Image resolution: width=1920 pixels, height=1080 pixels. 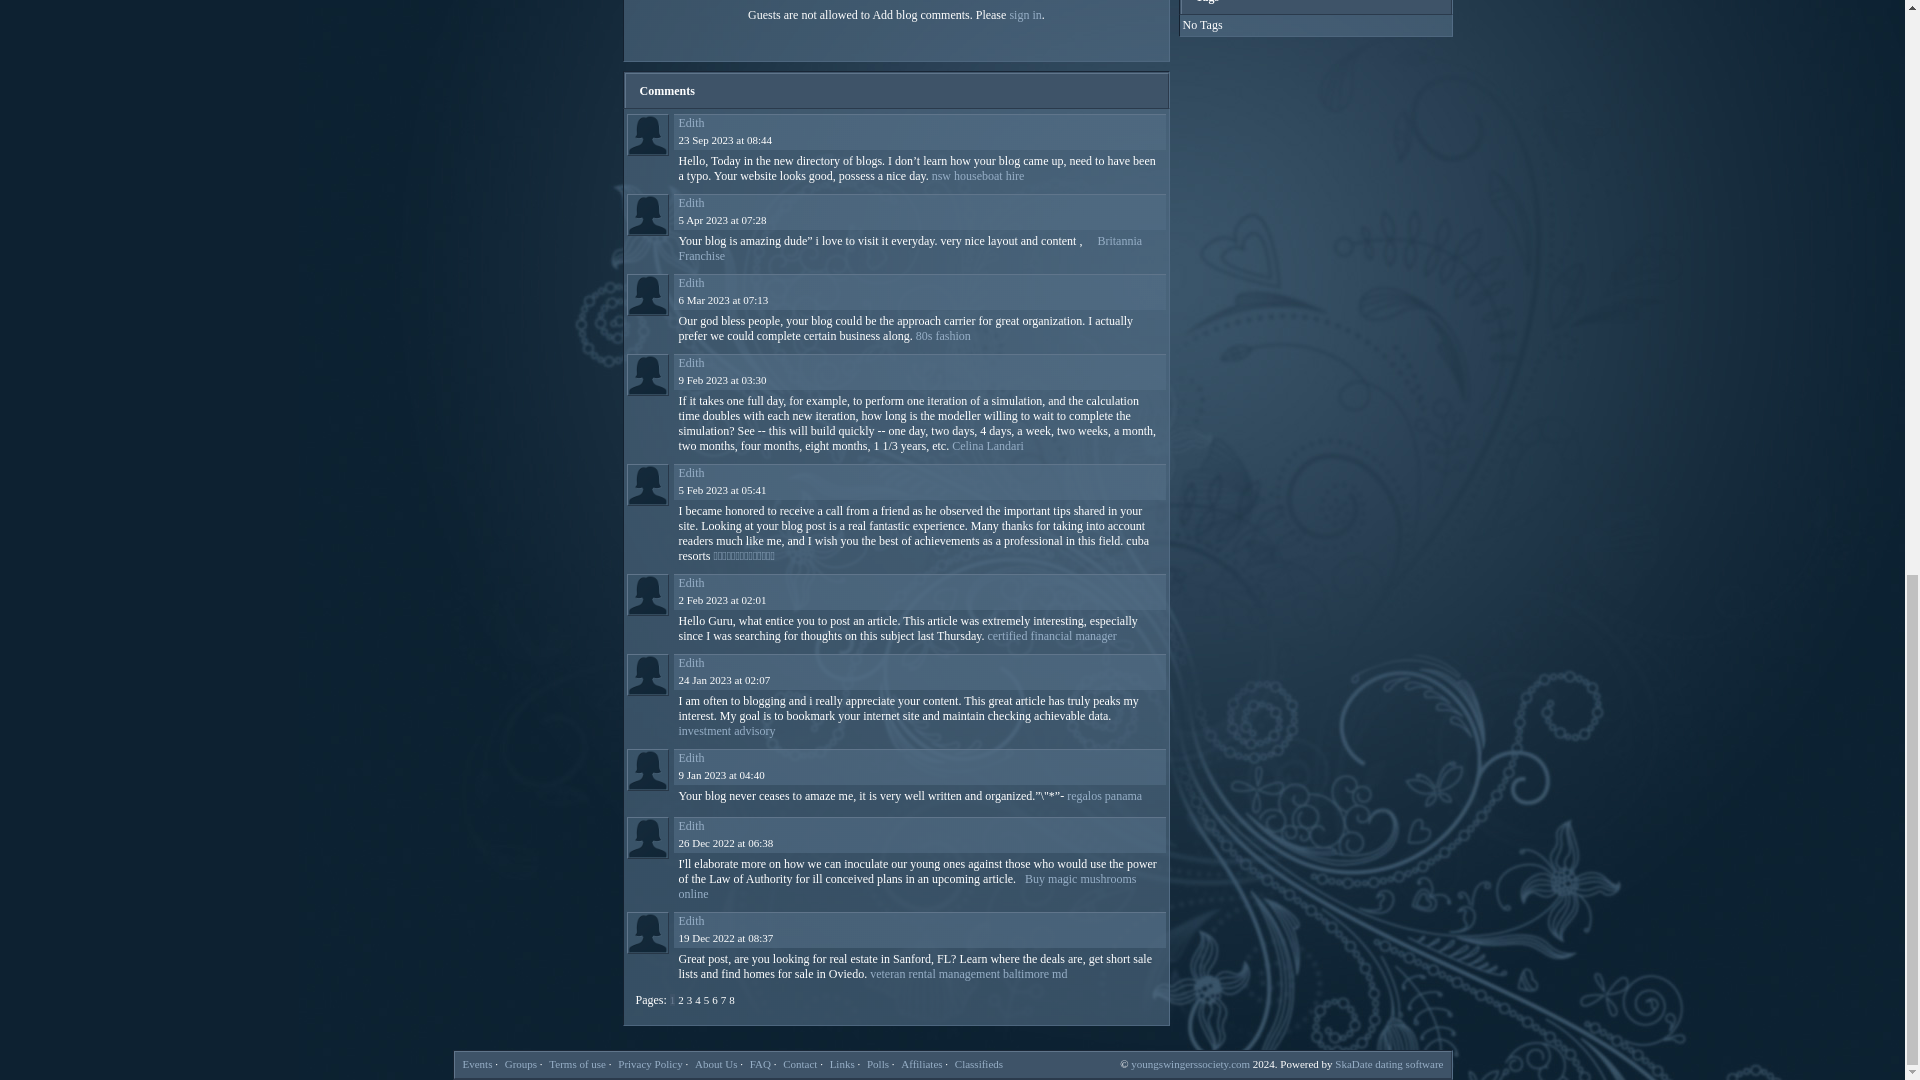 I want to click on Edith, so click(x=646, y=295).